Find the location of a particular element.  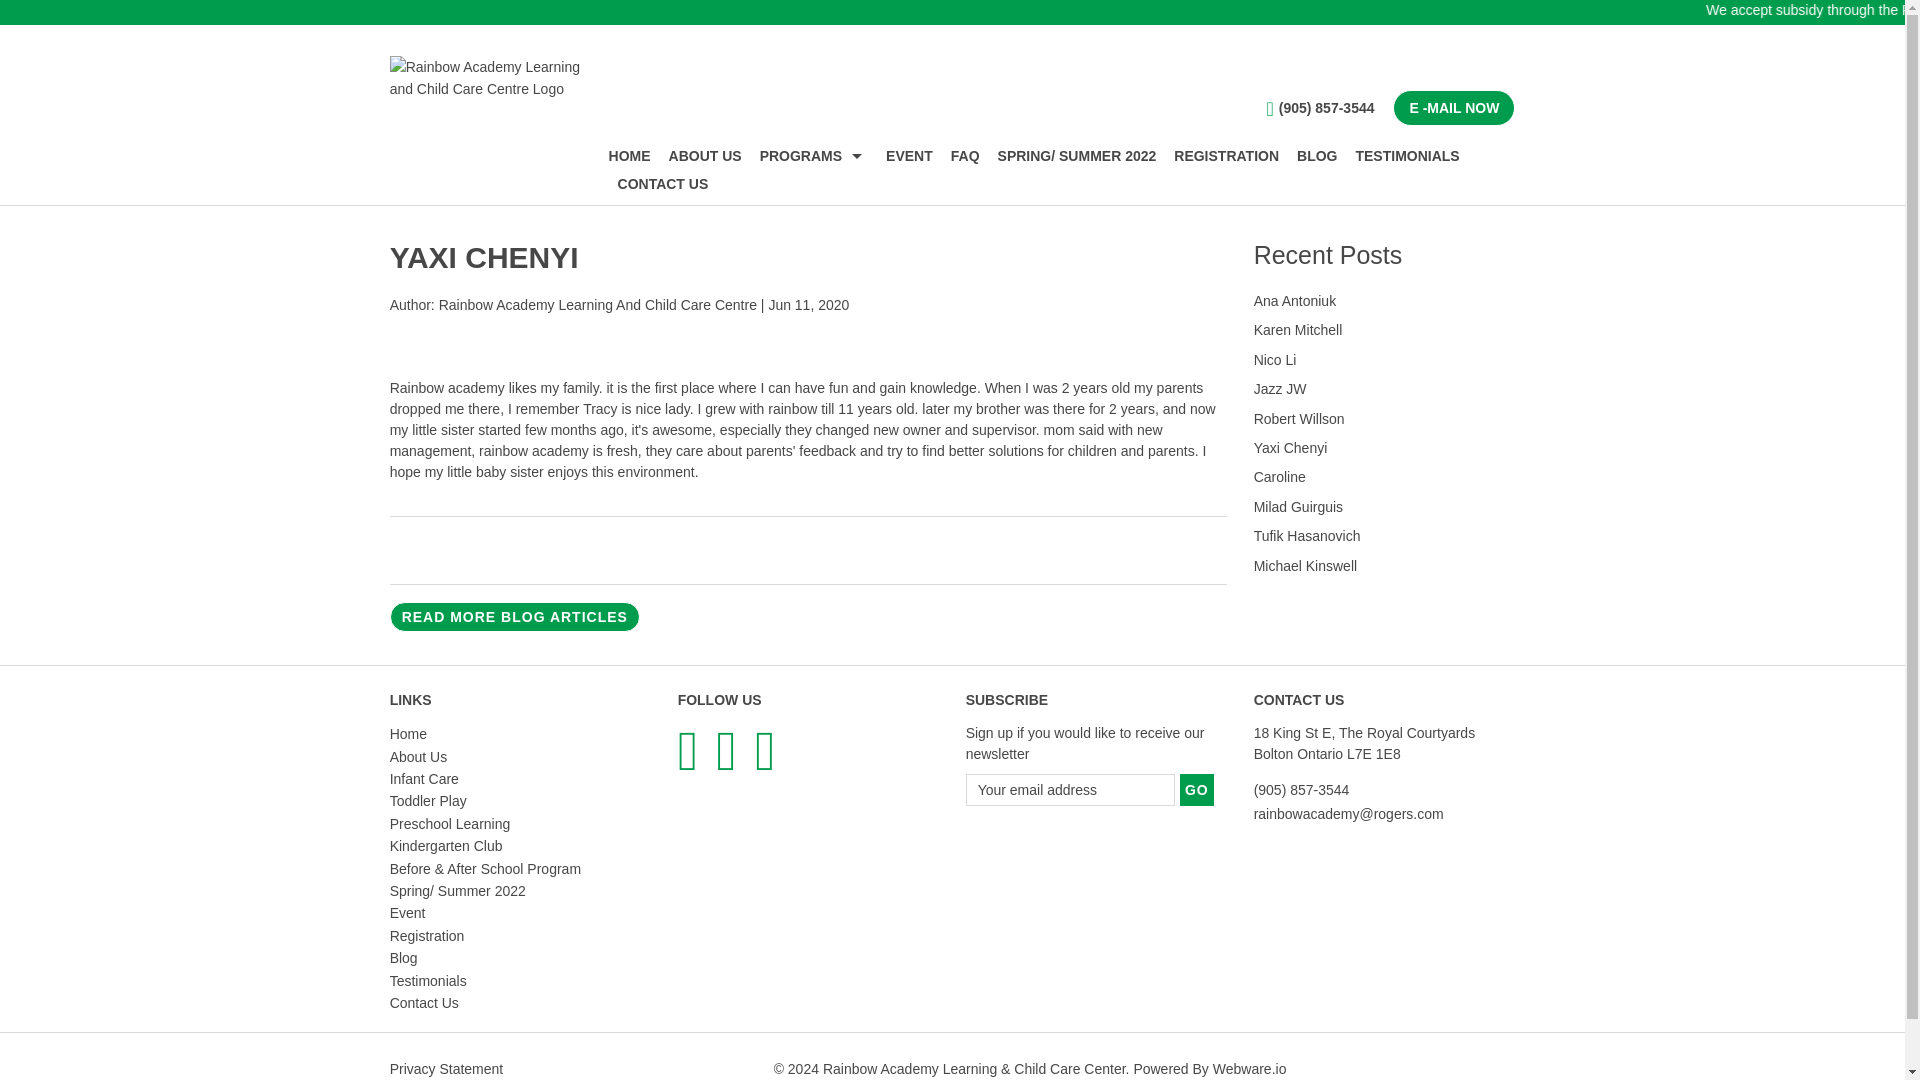

Karen Mitchell is located at coordinates (1298, 330).